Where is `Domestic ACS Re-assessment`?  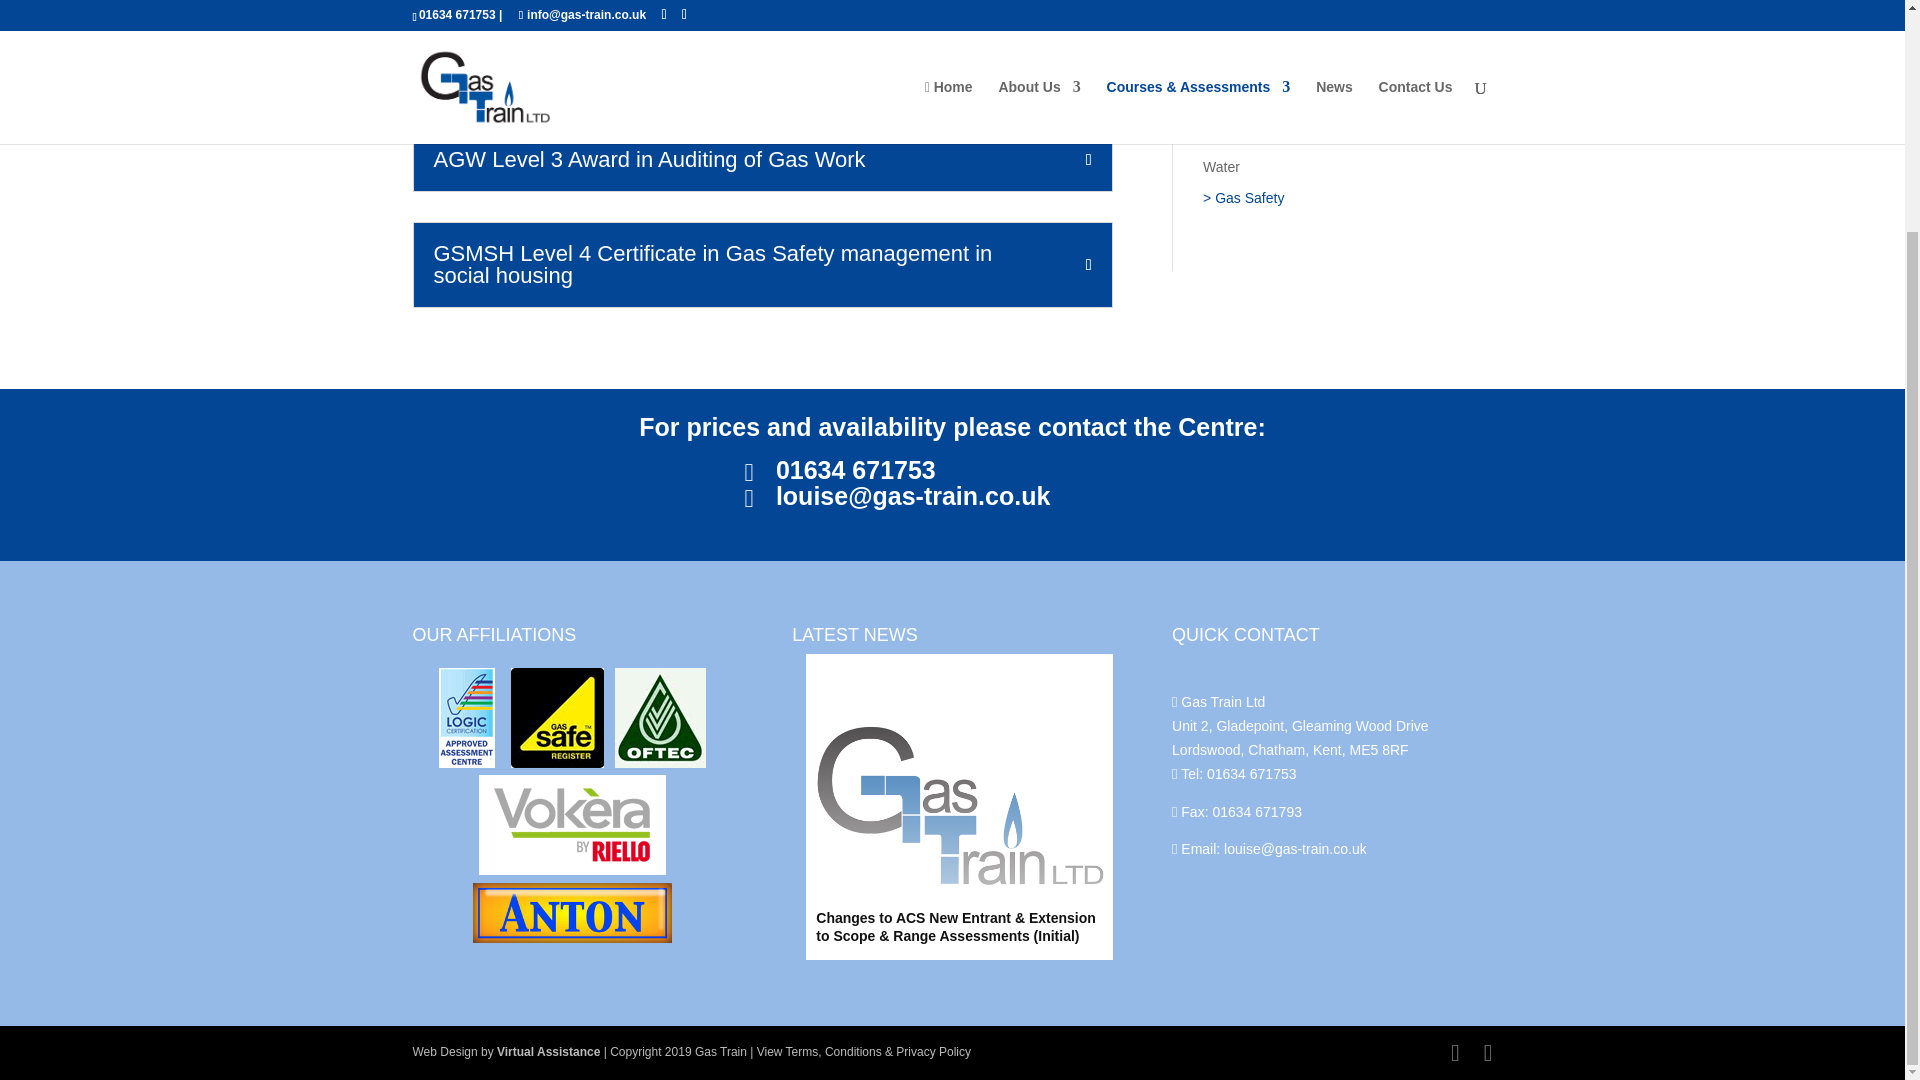 Domestic ACS Re-assessment is located at coordinates (1298, 12).